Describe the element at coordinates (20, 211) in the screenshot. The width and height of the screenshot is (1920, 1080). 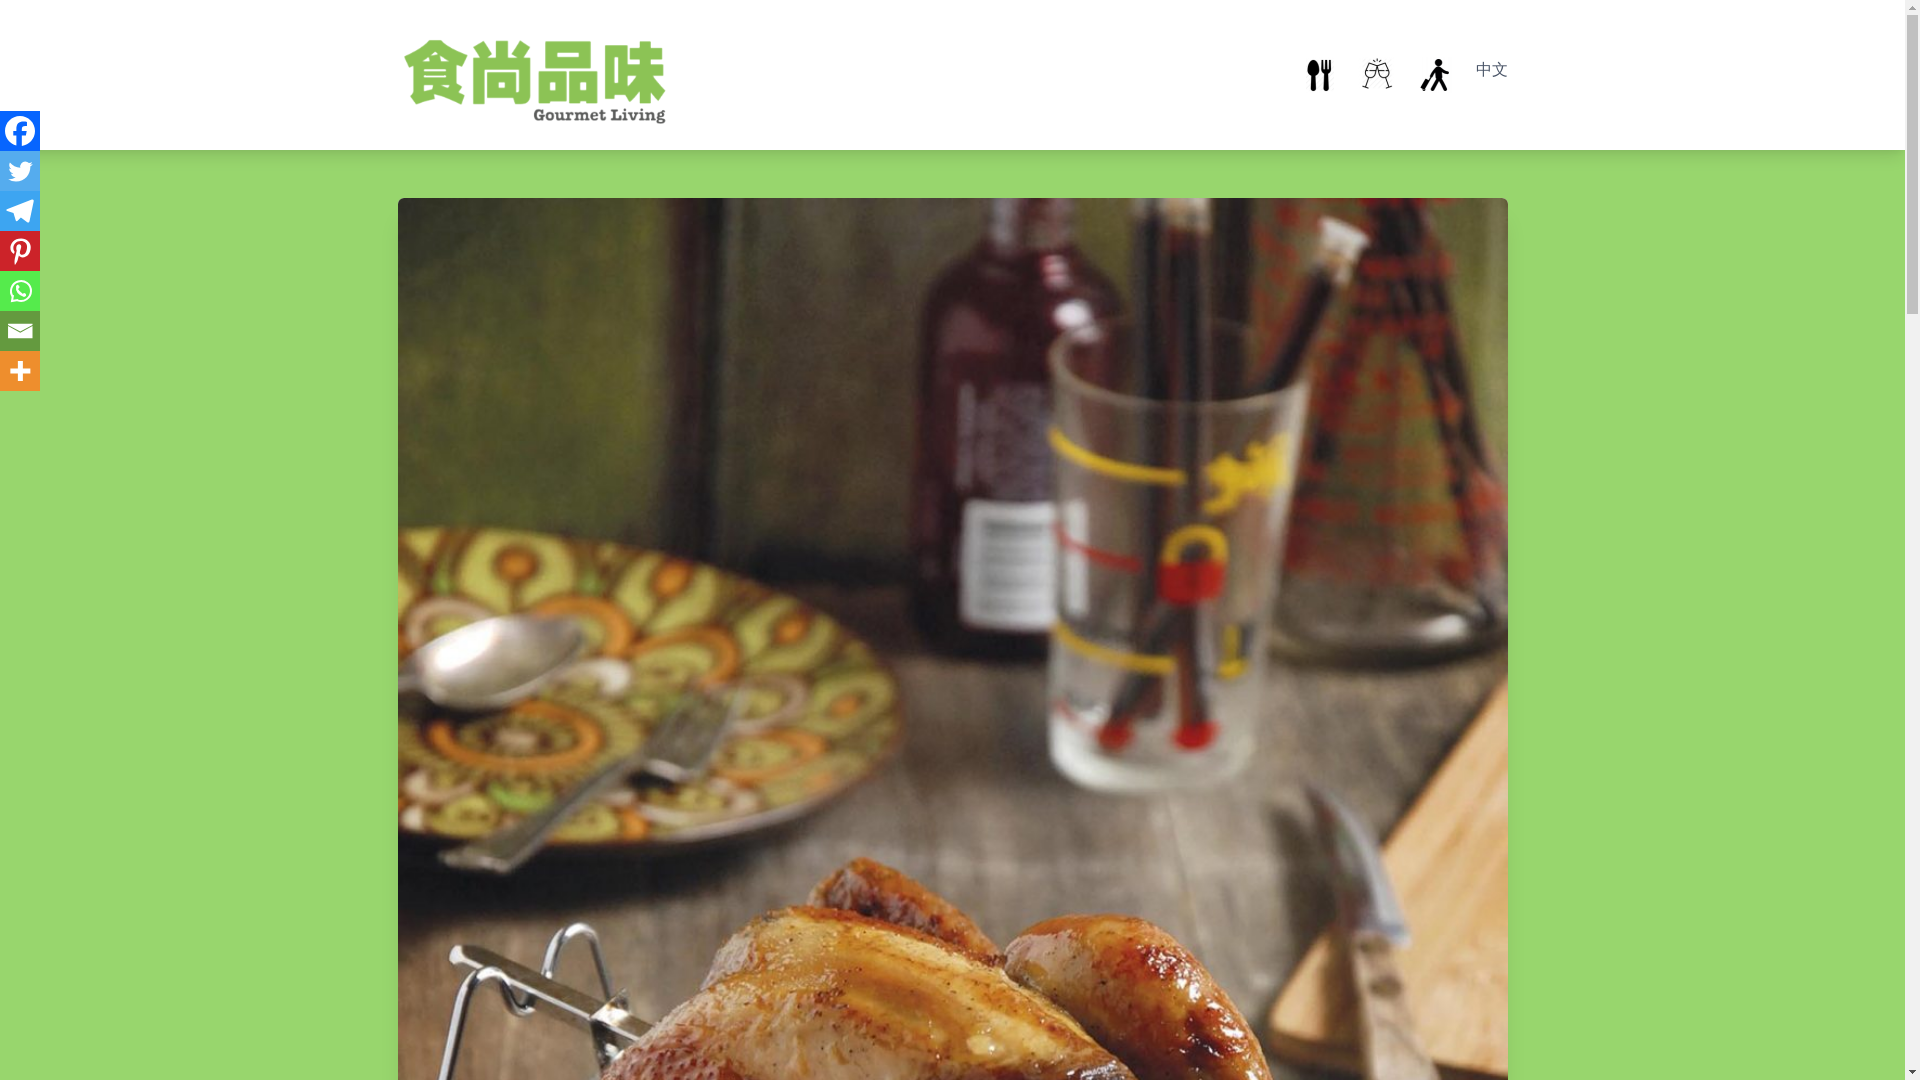
I see `Telegram` at that location.